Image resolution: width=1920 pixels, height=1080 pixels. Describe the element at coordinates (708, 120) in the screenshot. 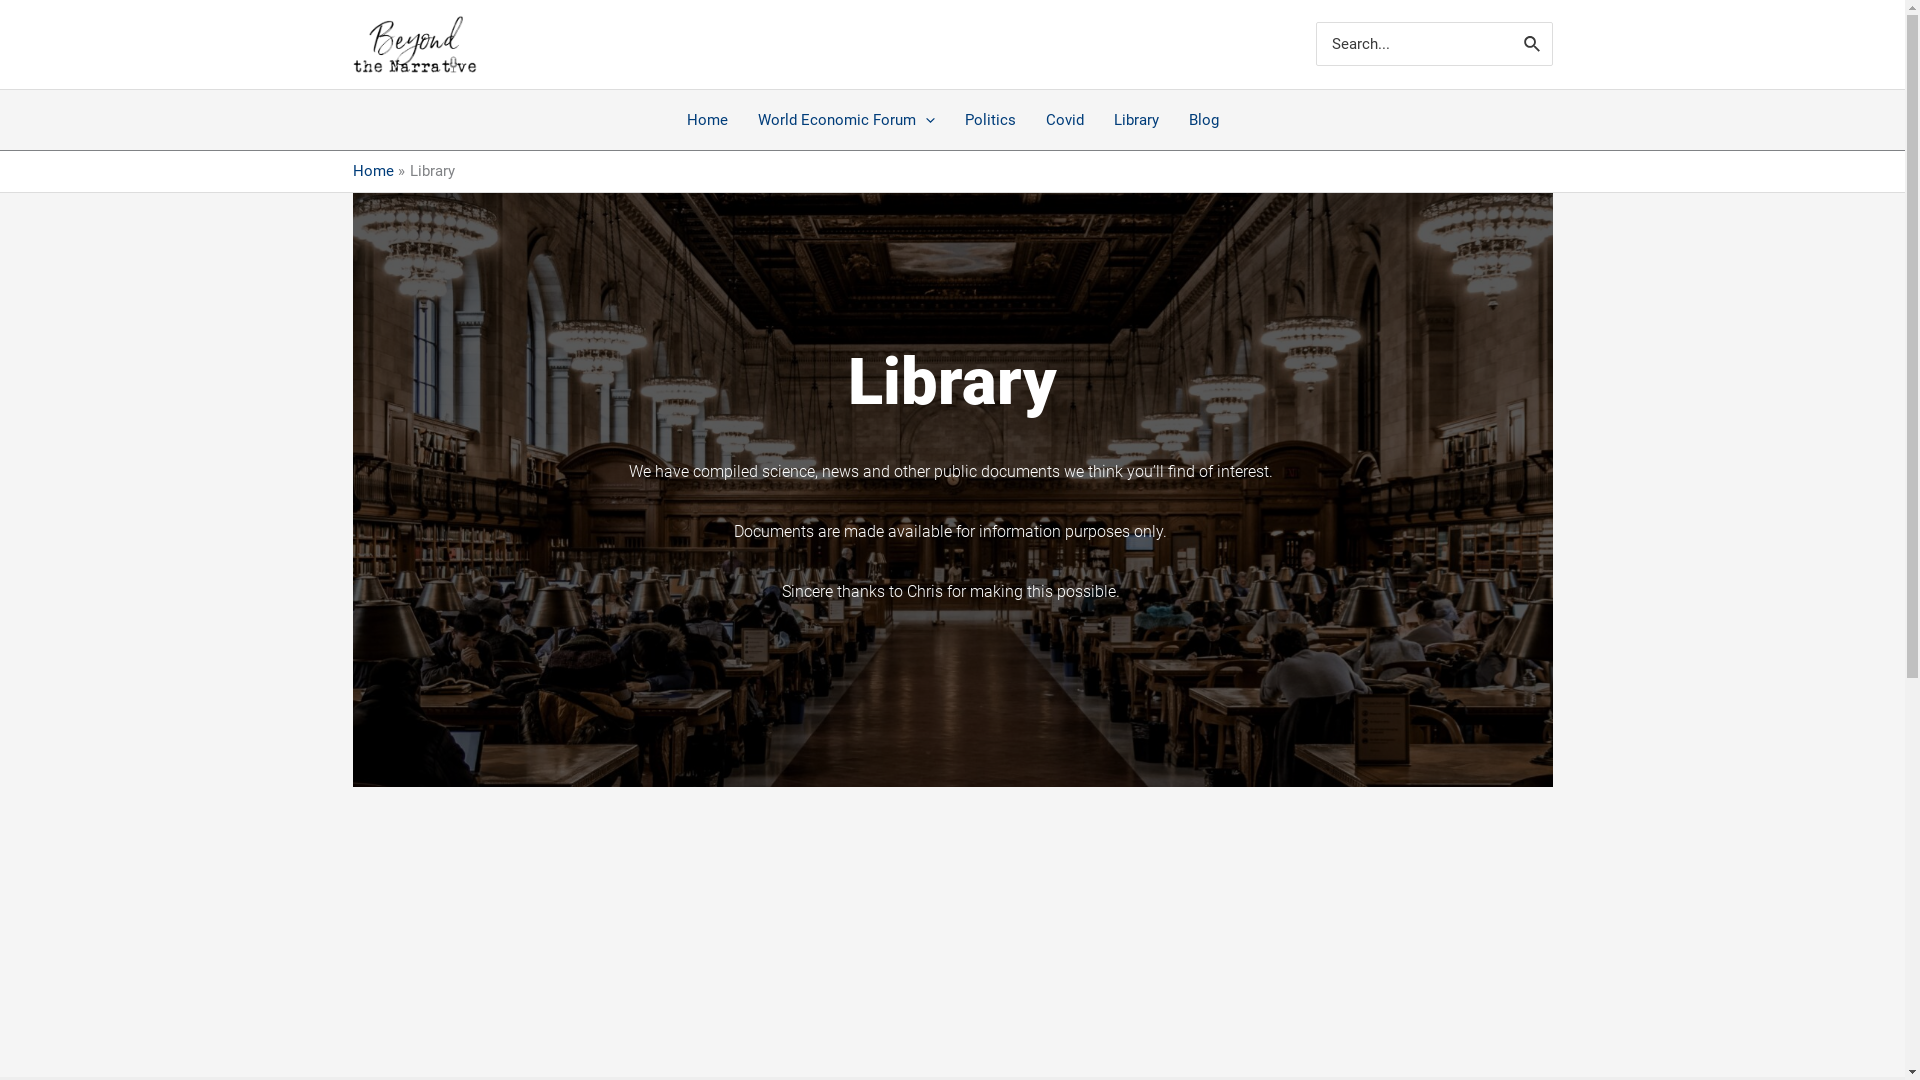

I see `Home` at that location.